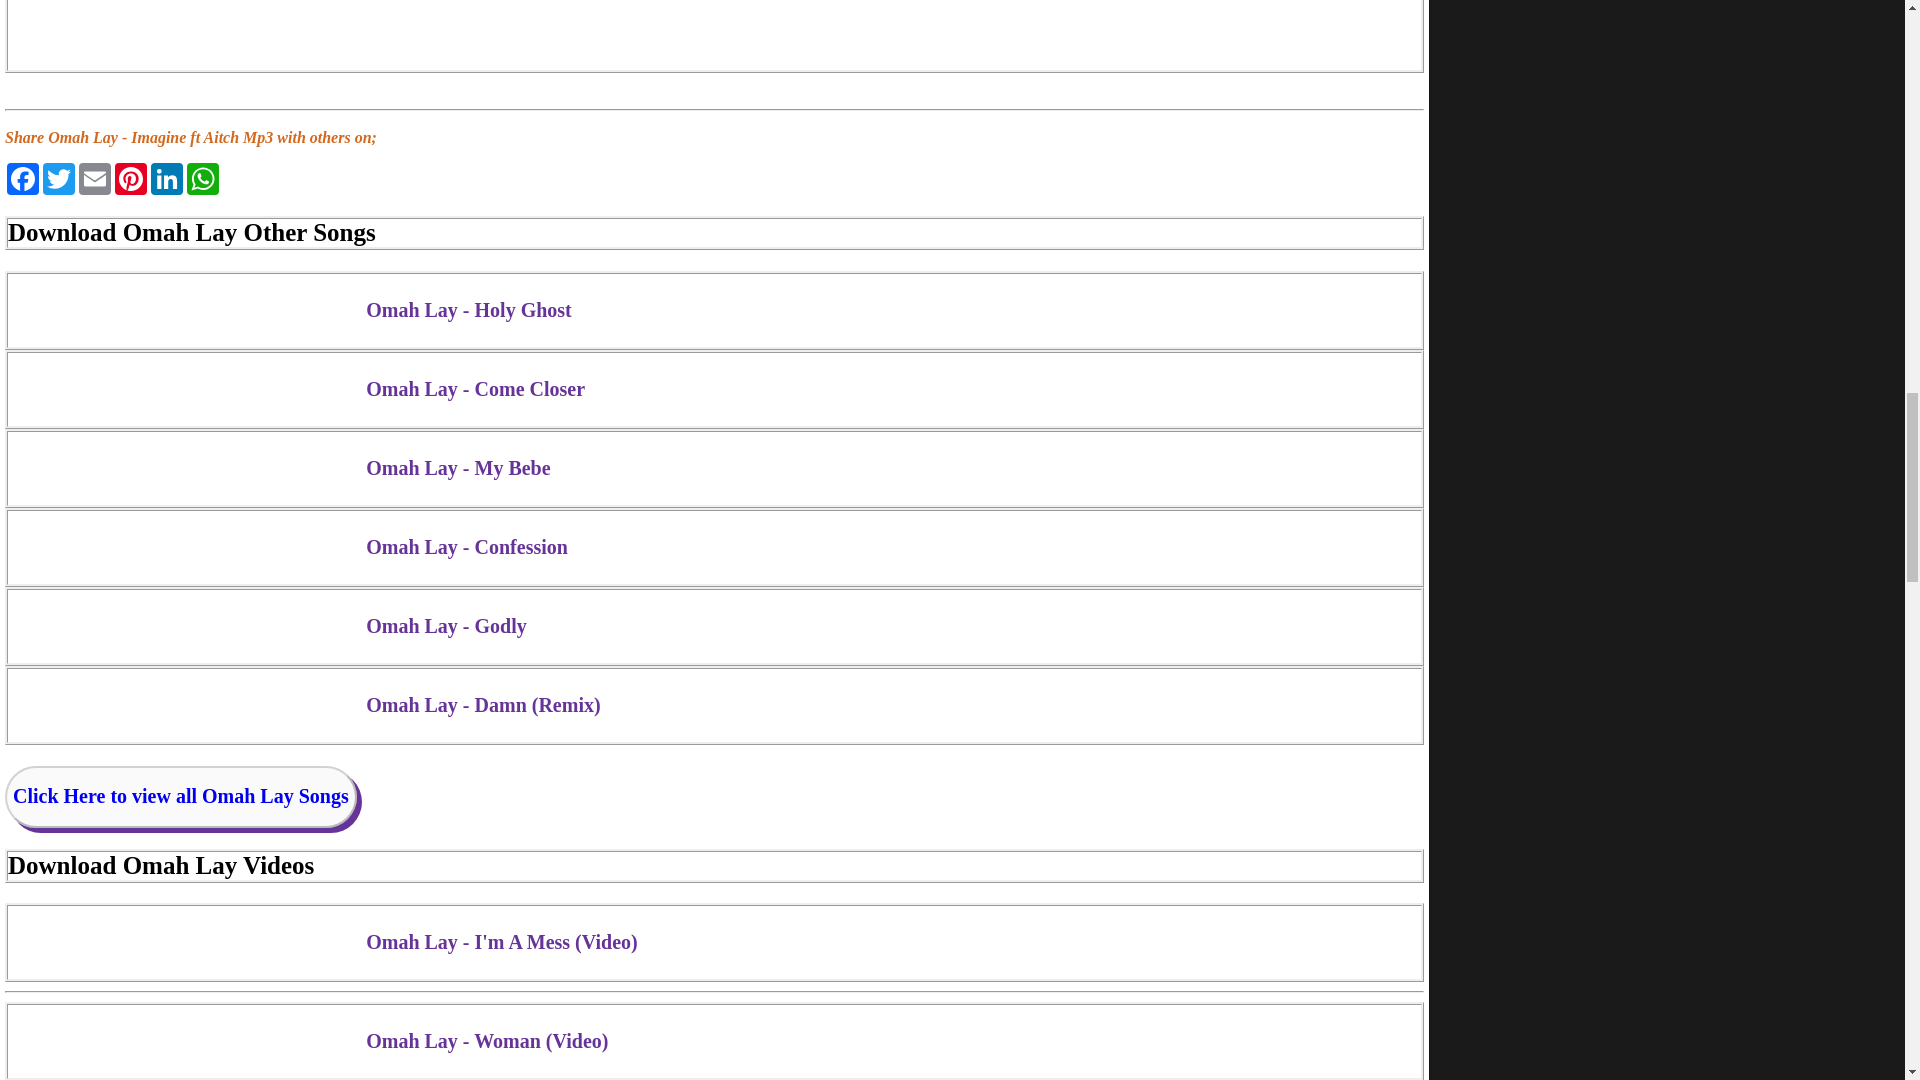 The width and height of the screenshot is (1920, 1080). Describe the element at coordinates (94, 179) in the screenshot. I see `Email` at that location.